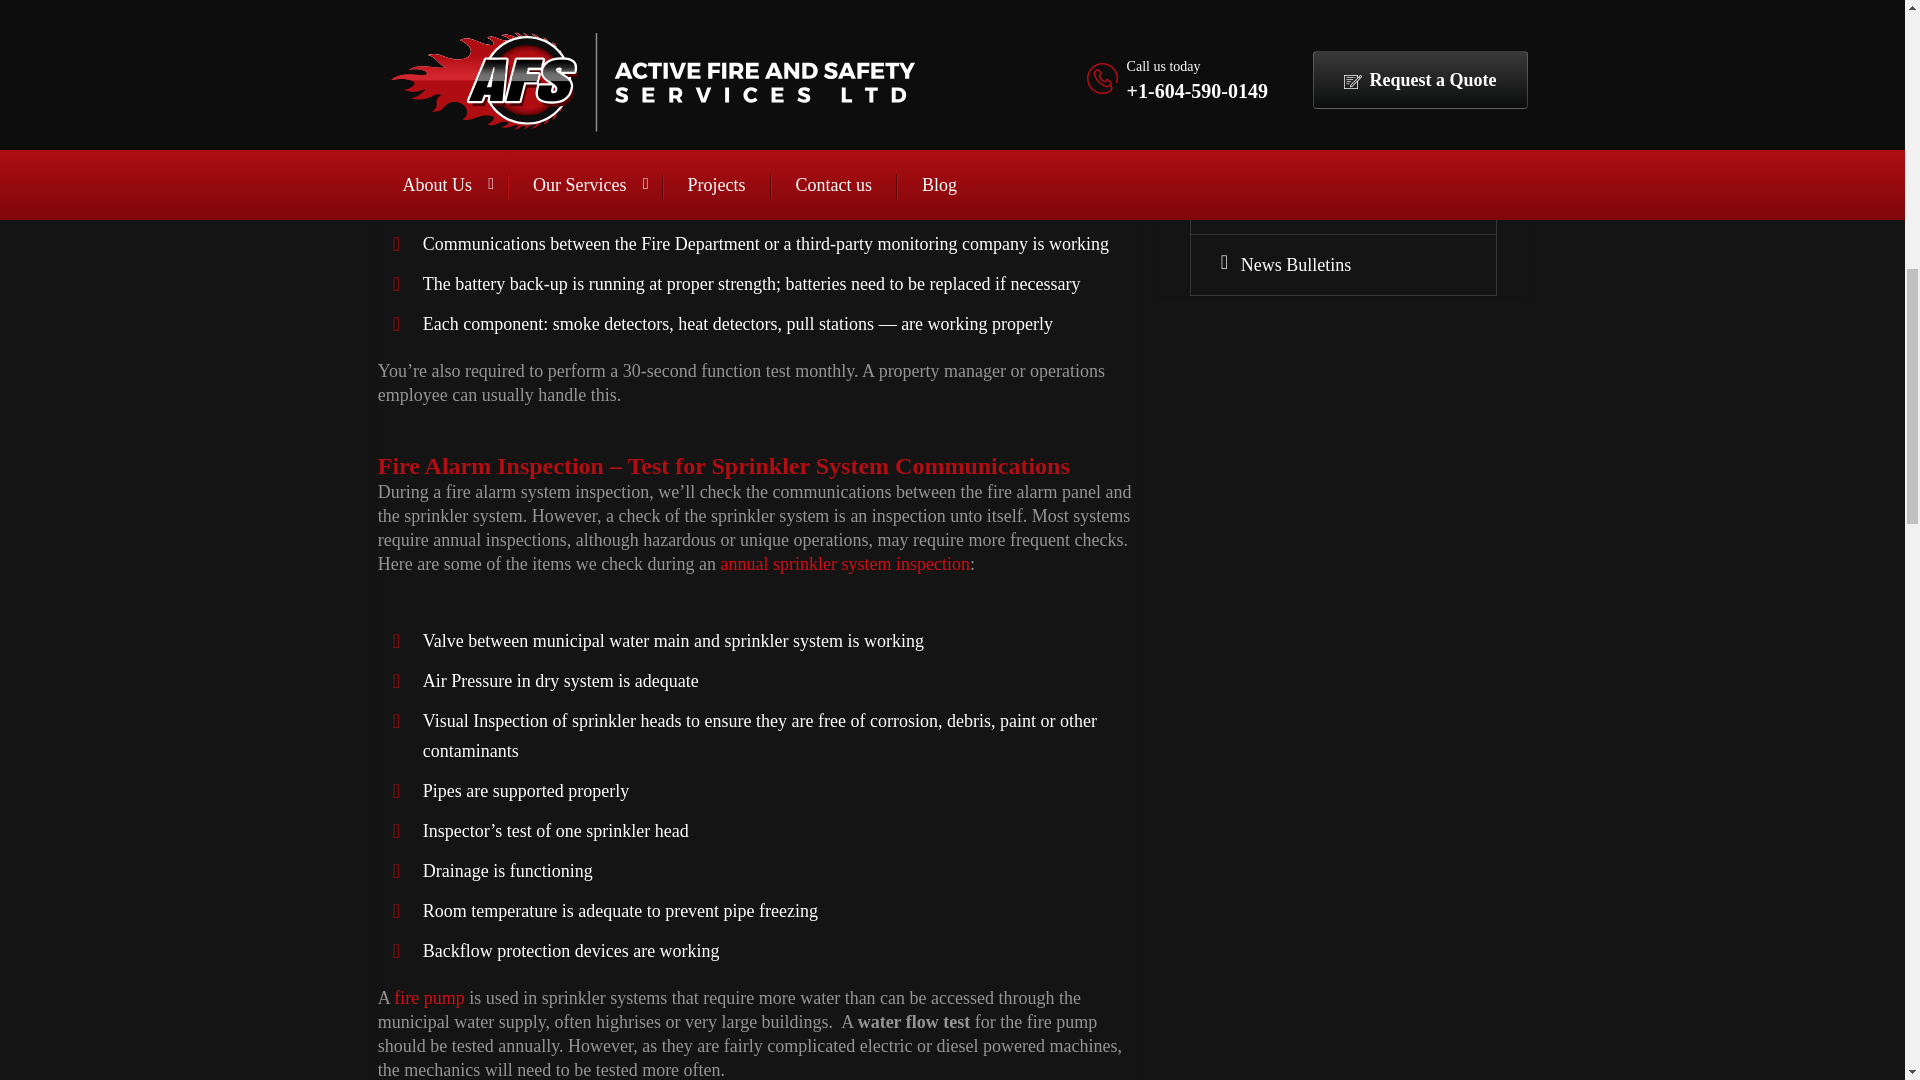  Describe the element at coordinates (845, 564) in the screenshot. I see `annual sprinkler system inspection` at that location.